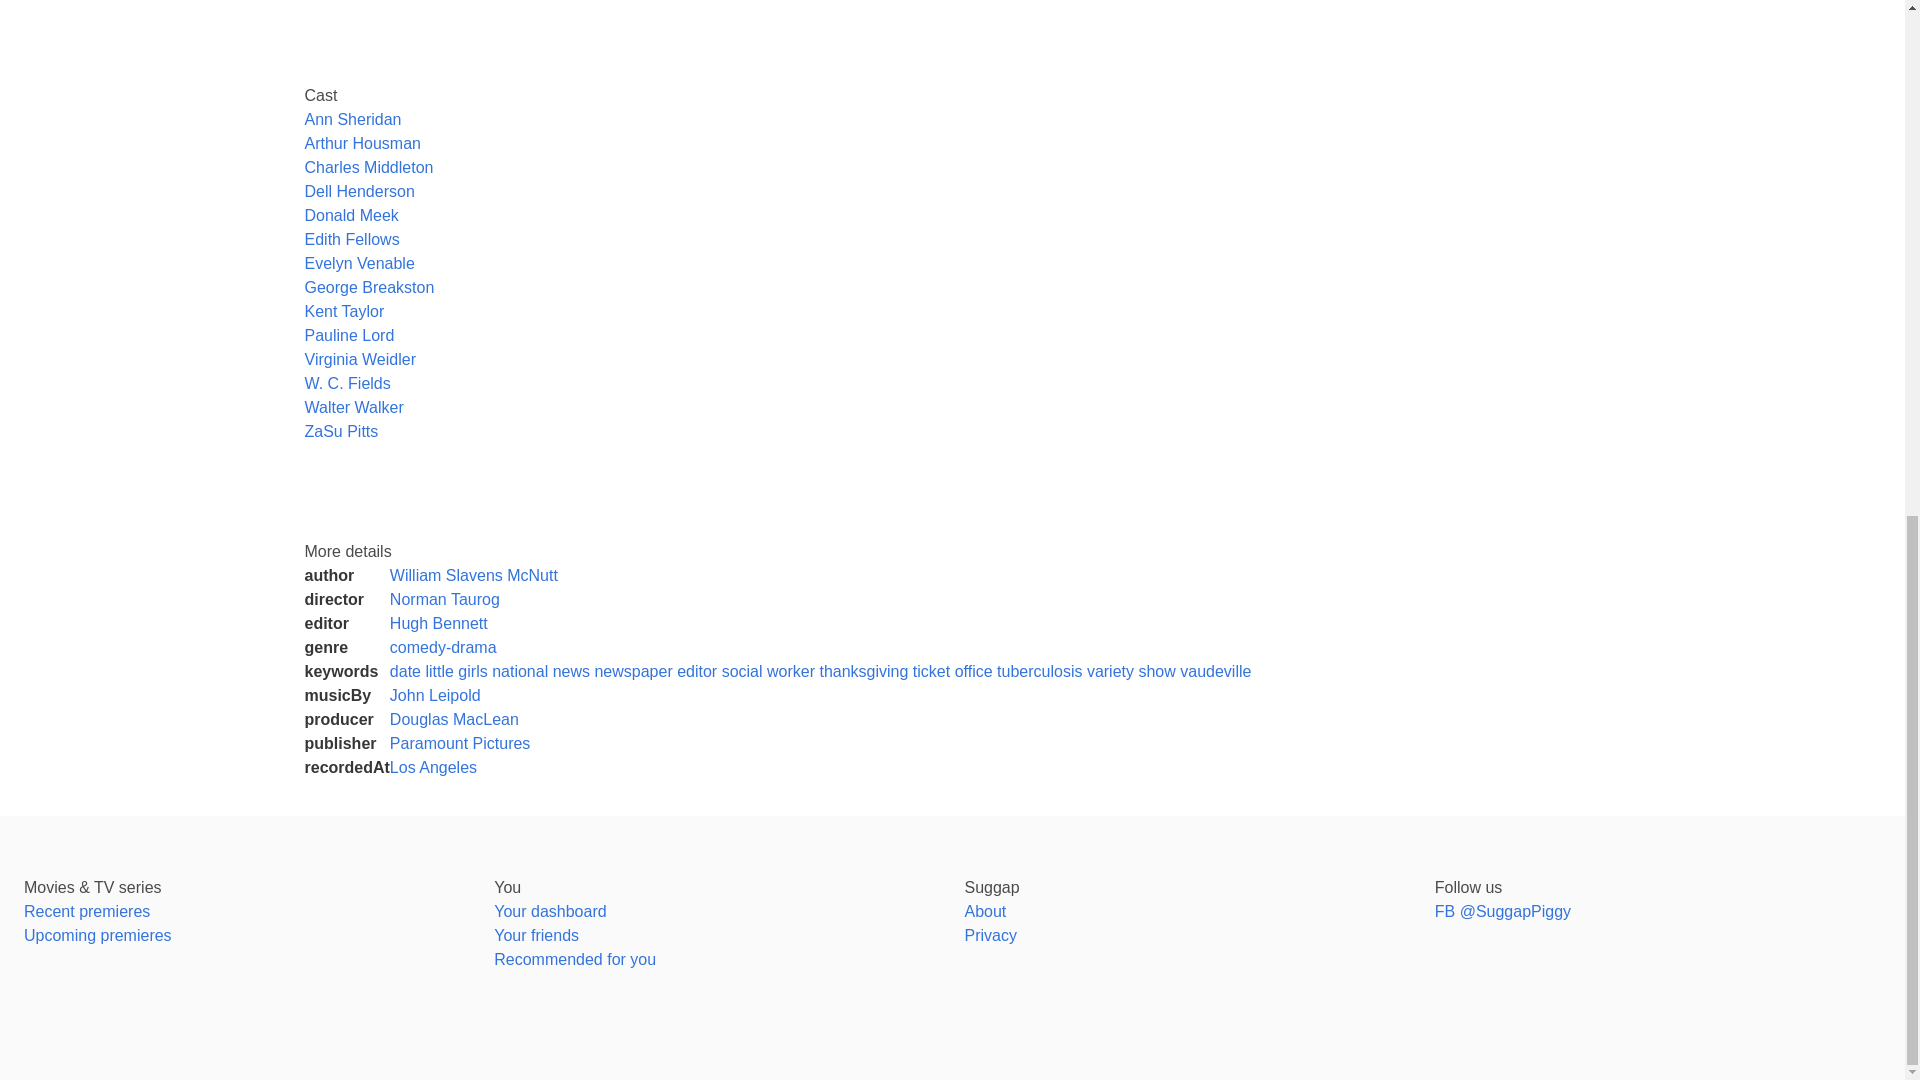 Image resolution: width=1920 pixels, height=1080 pixels. I want to click on ZaSu Pitts, so click(340, 431).